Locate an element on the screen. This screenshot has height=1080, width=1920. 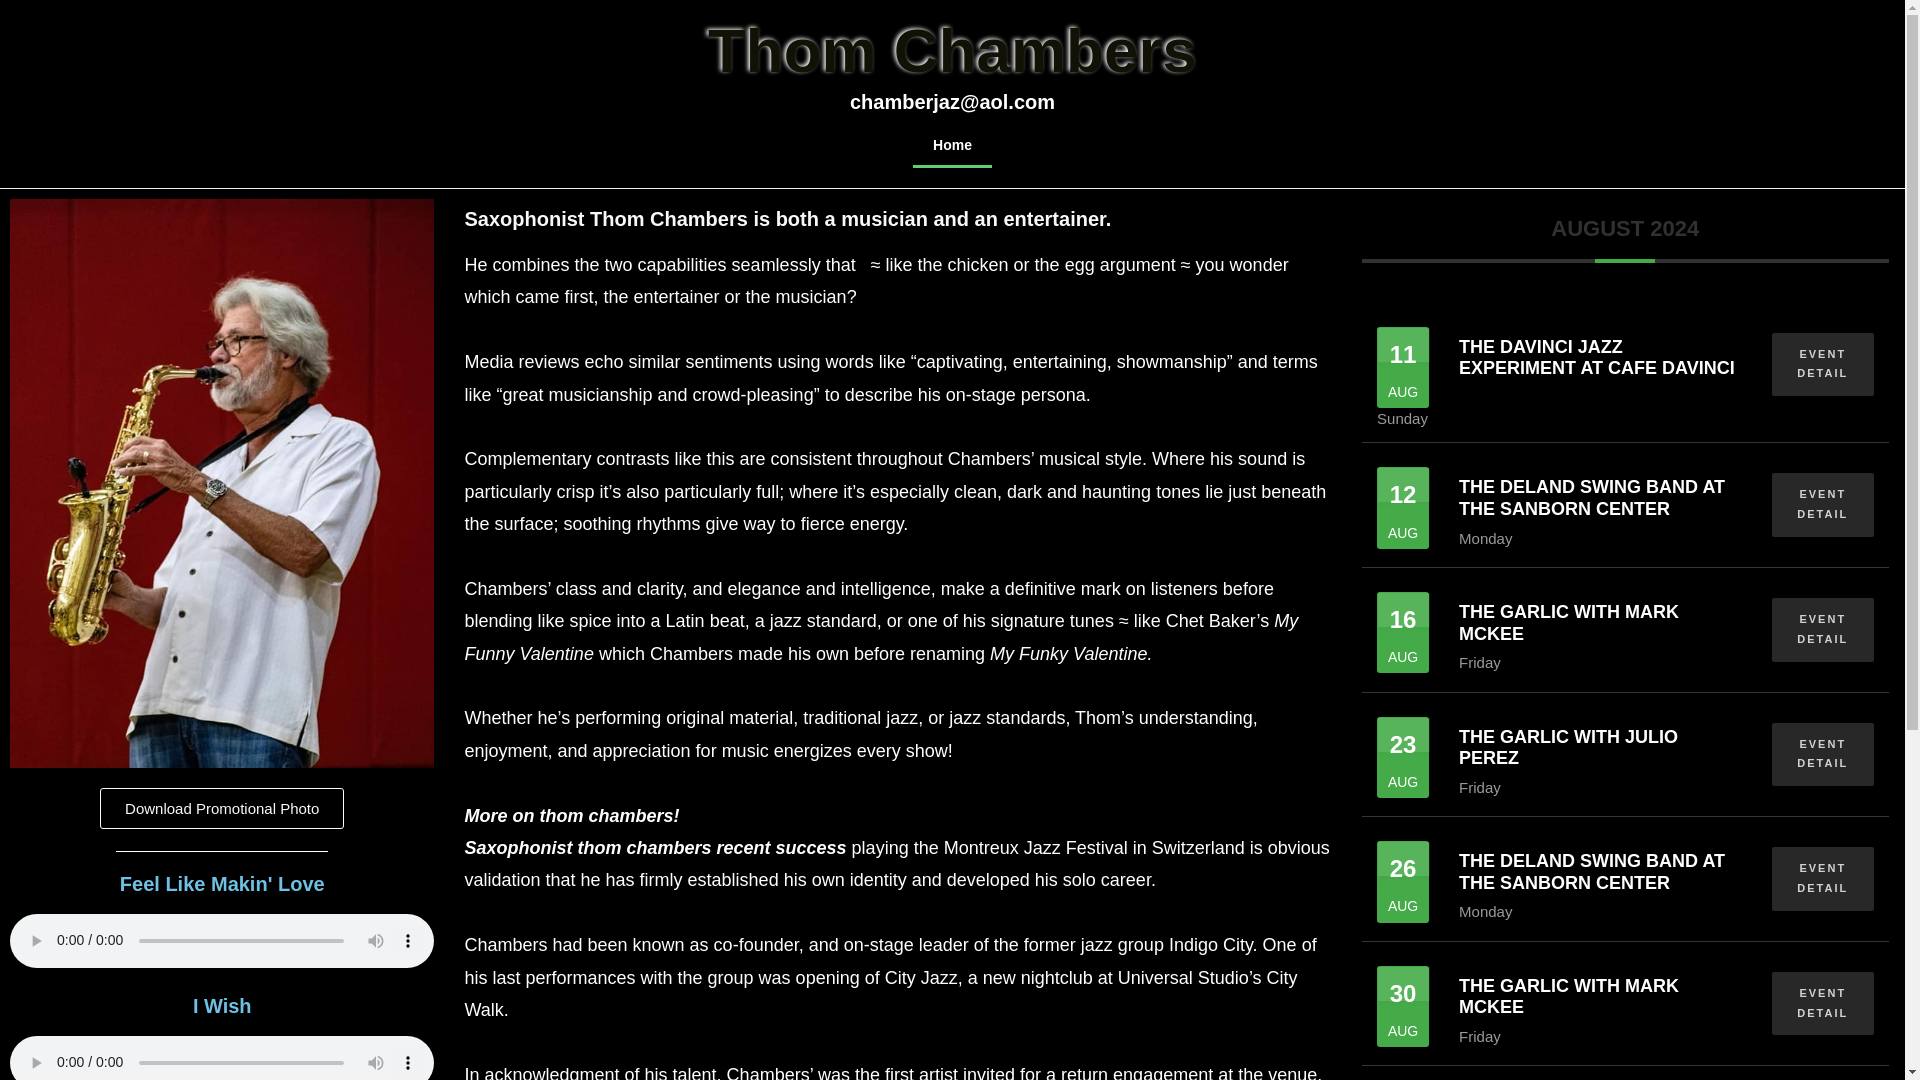
THE DELAND SWING BAND AT THE SANBORN CENTER is located at coordinates (1592, 872).